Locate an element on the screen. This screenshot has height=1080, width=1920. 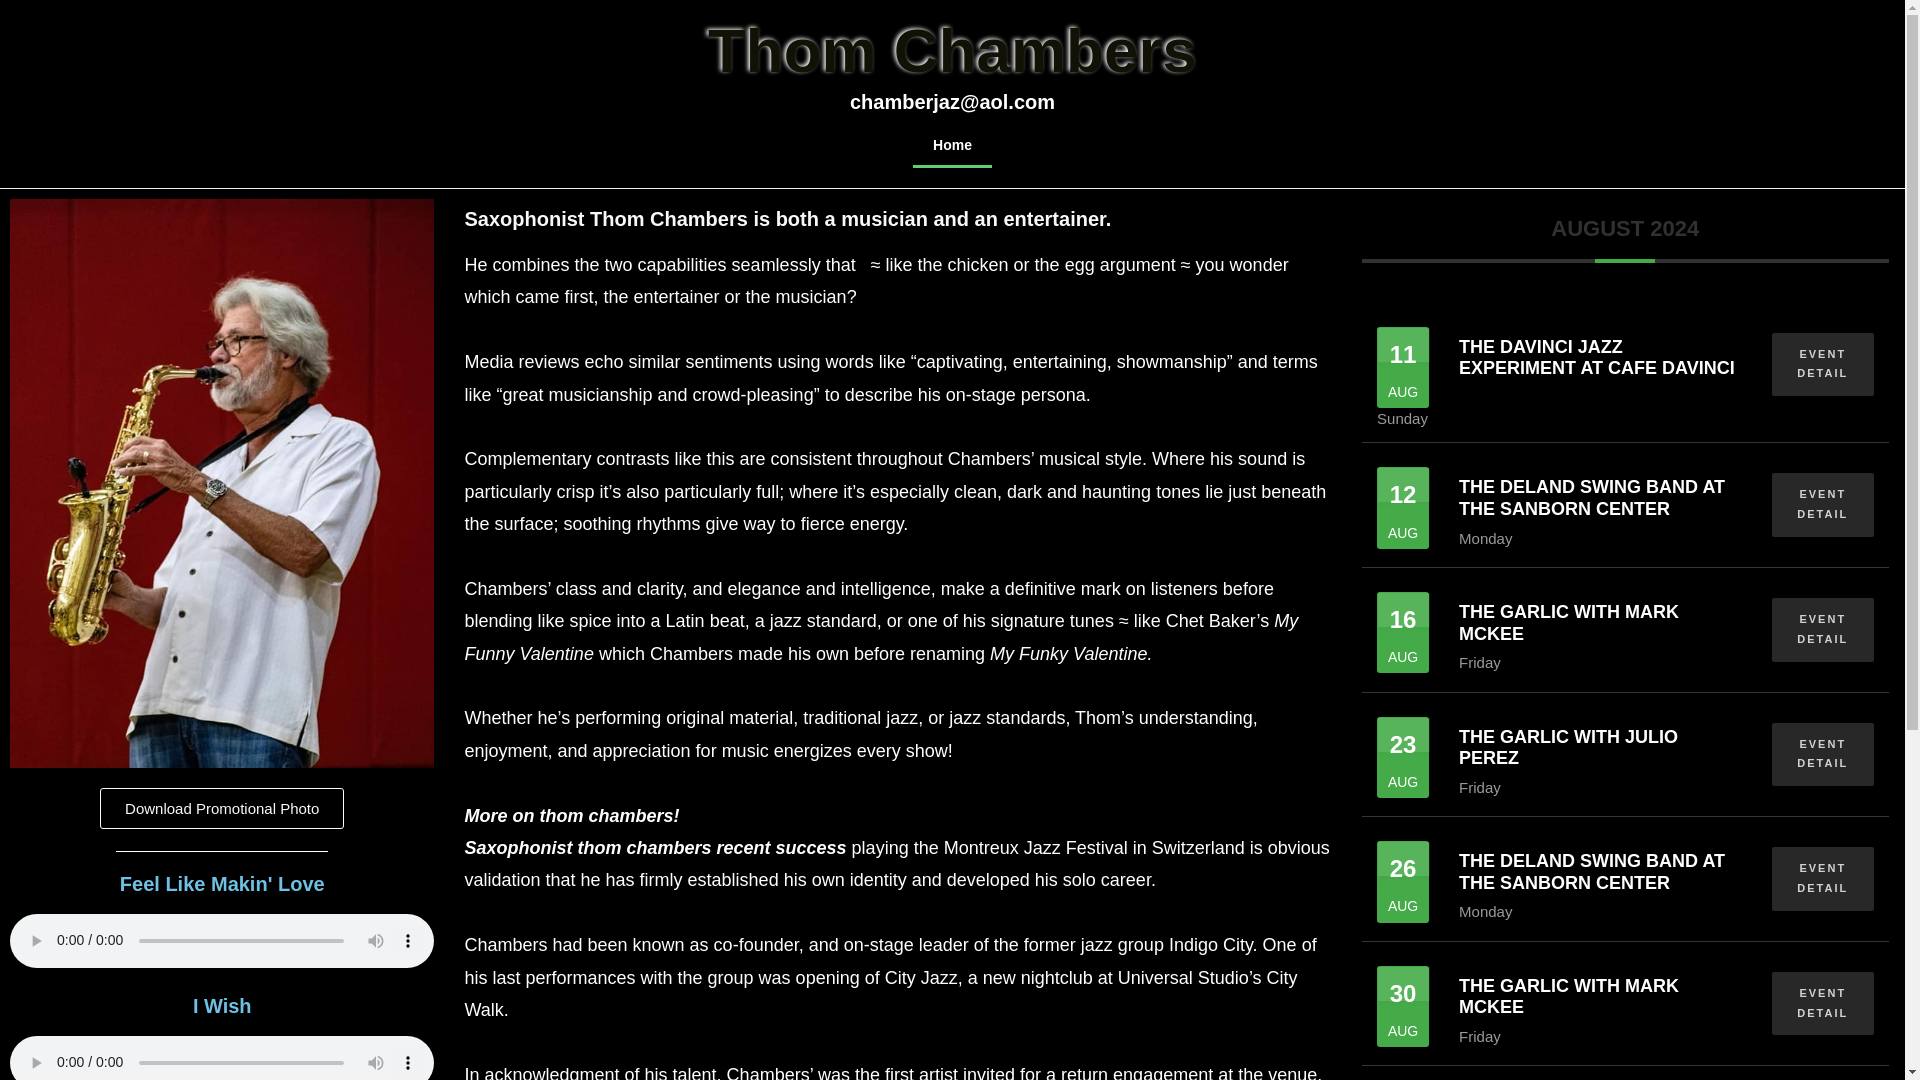
THE DELAND SWING BAND AT THE SANBORN CENTER is located at coordinates (1592, 872).